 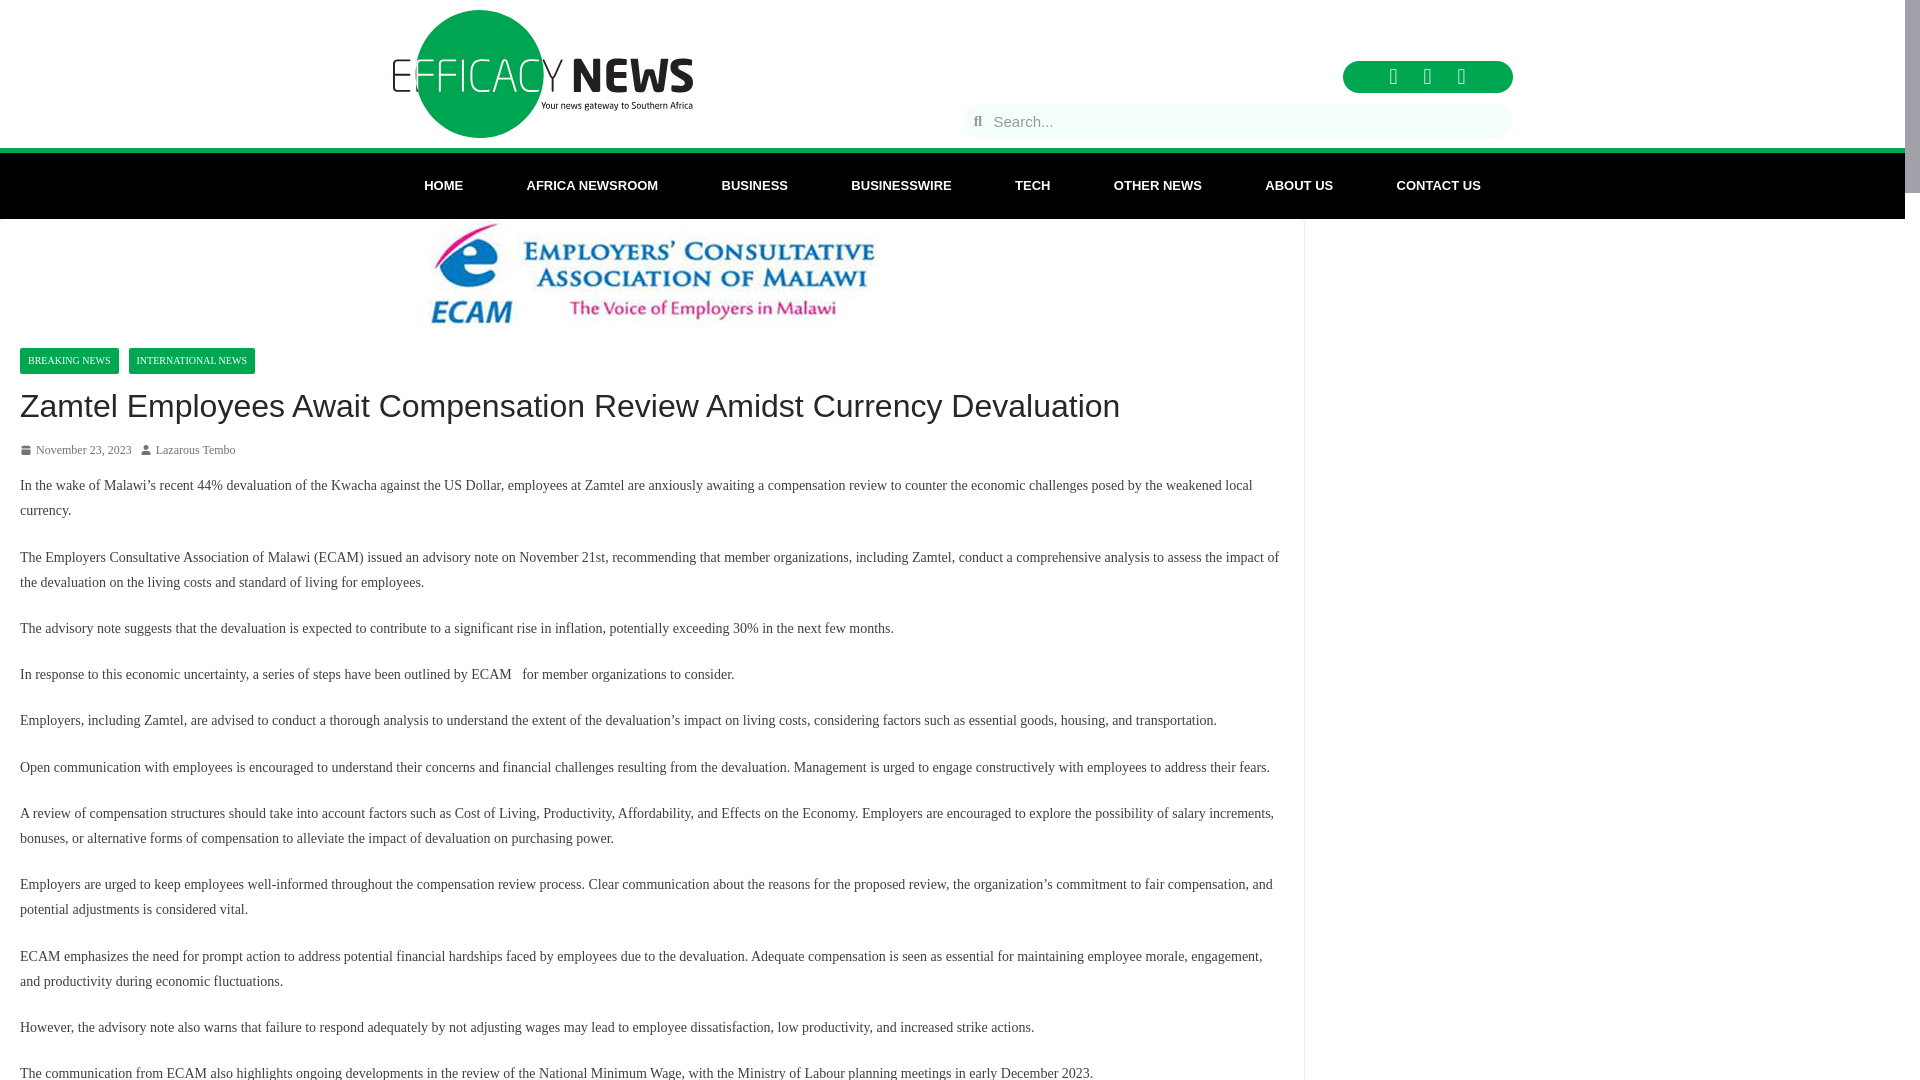 I want to click on TECH, so click(x=1032, y=186).